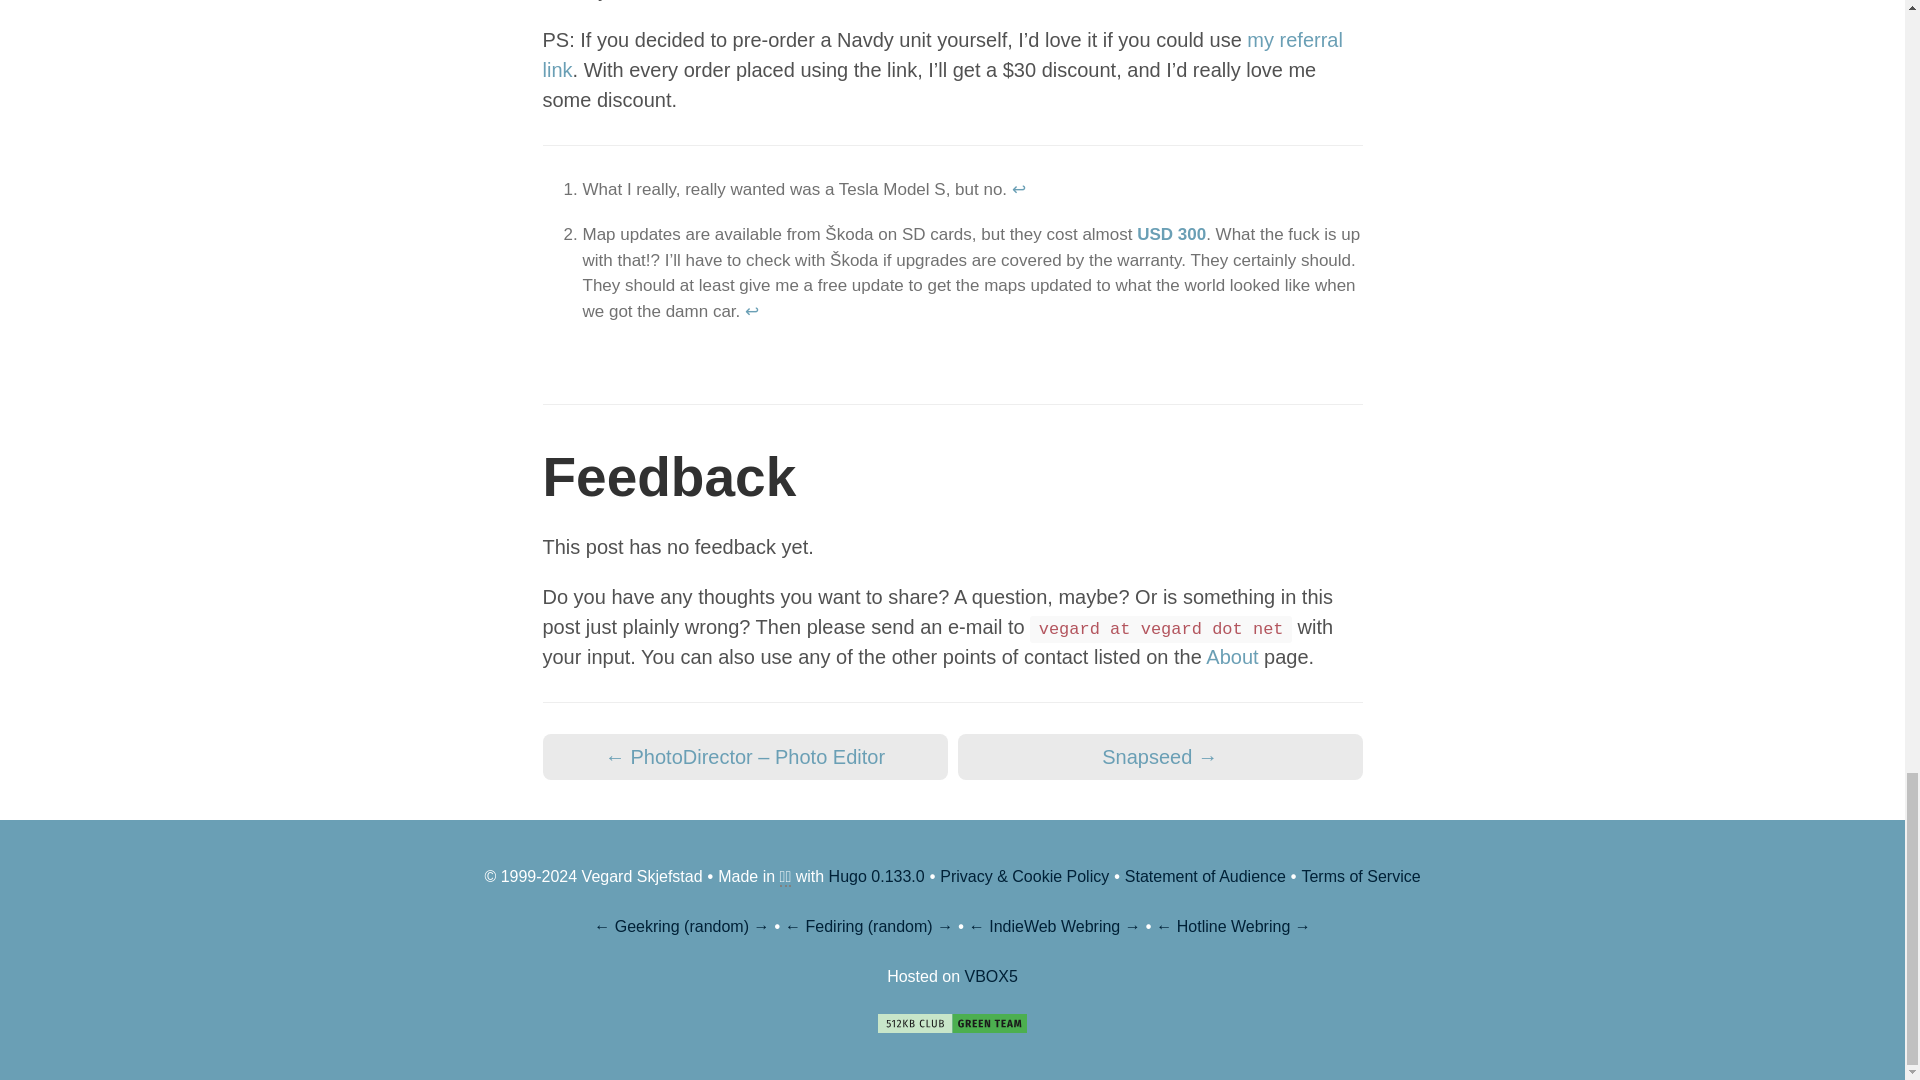  Describe the element at coordinates (952, 1023) in the screenshot. I see `Proud member of the 512KB Club Green Team.` at that location.